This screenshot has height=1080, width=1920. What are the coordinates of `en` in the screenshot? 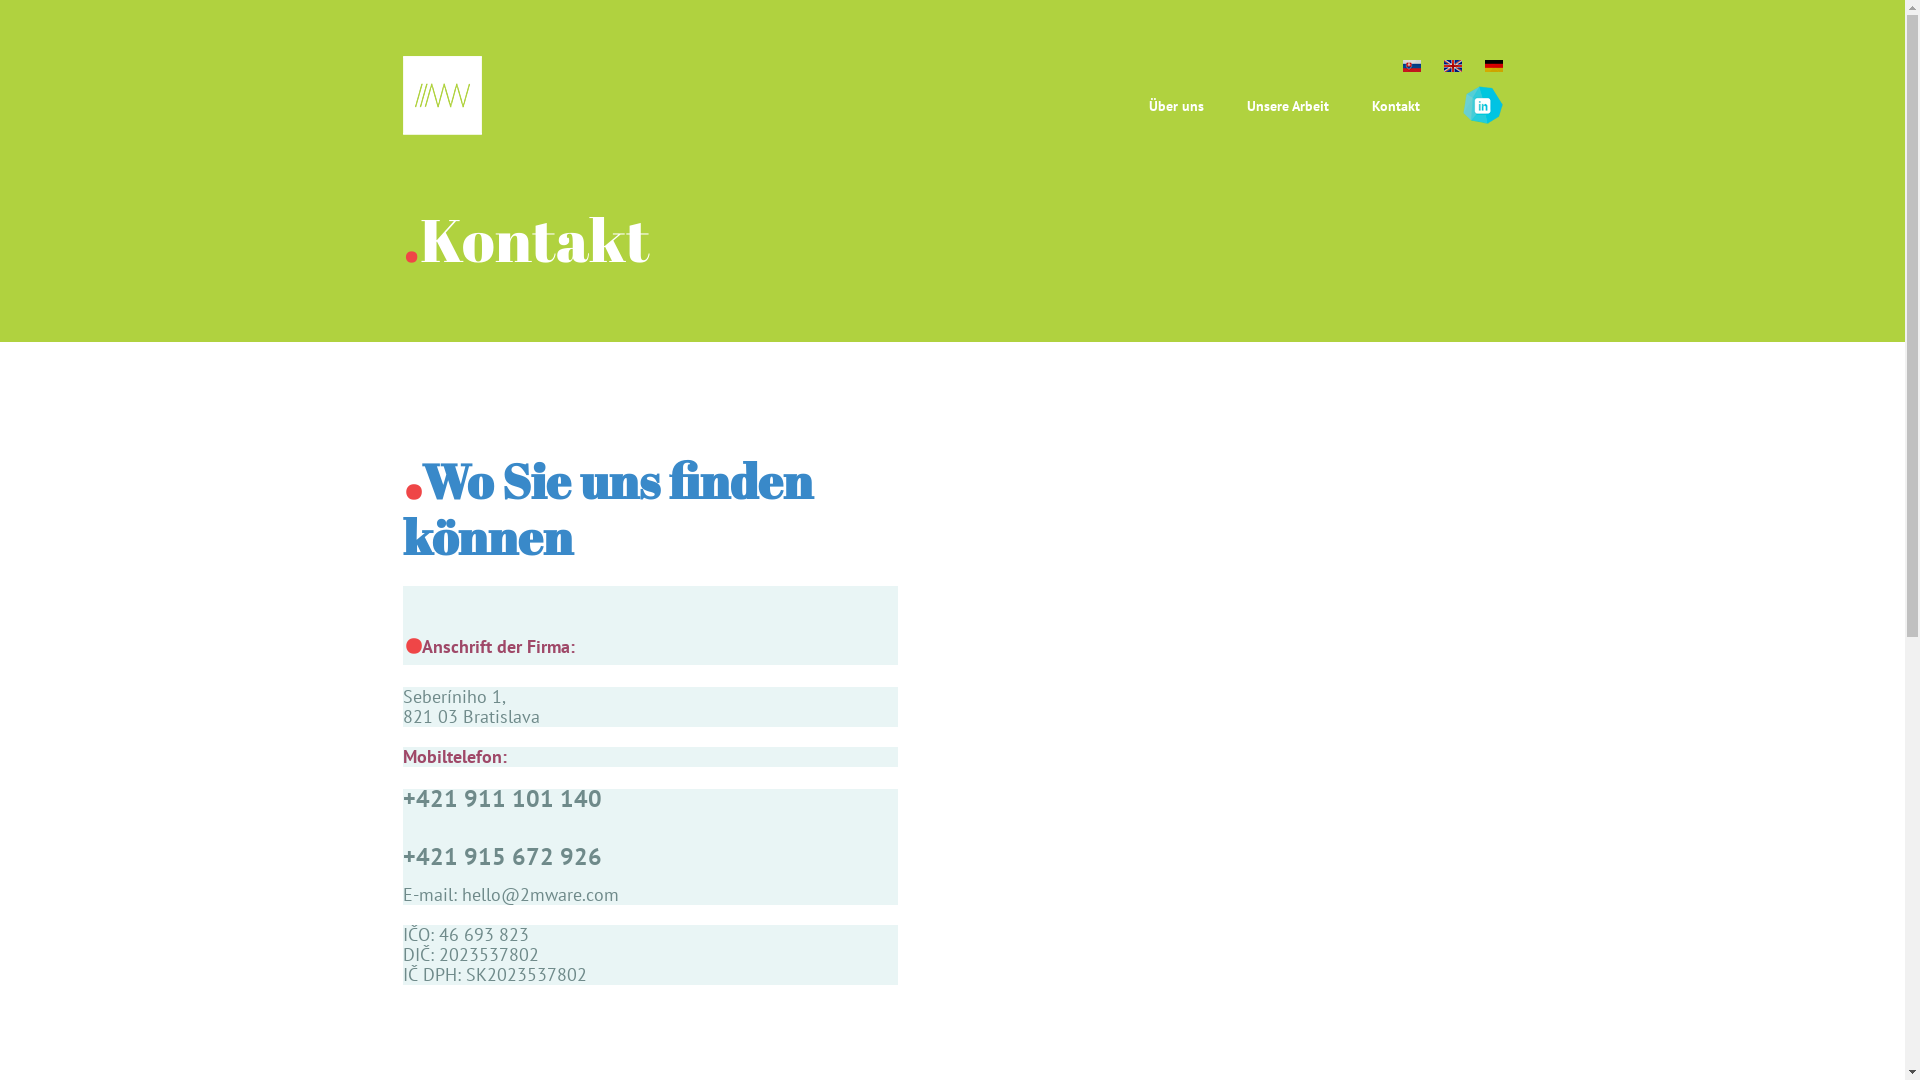 It's located at (1453, 66).